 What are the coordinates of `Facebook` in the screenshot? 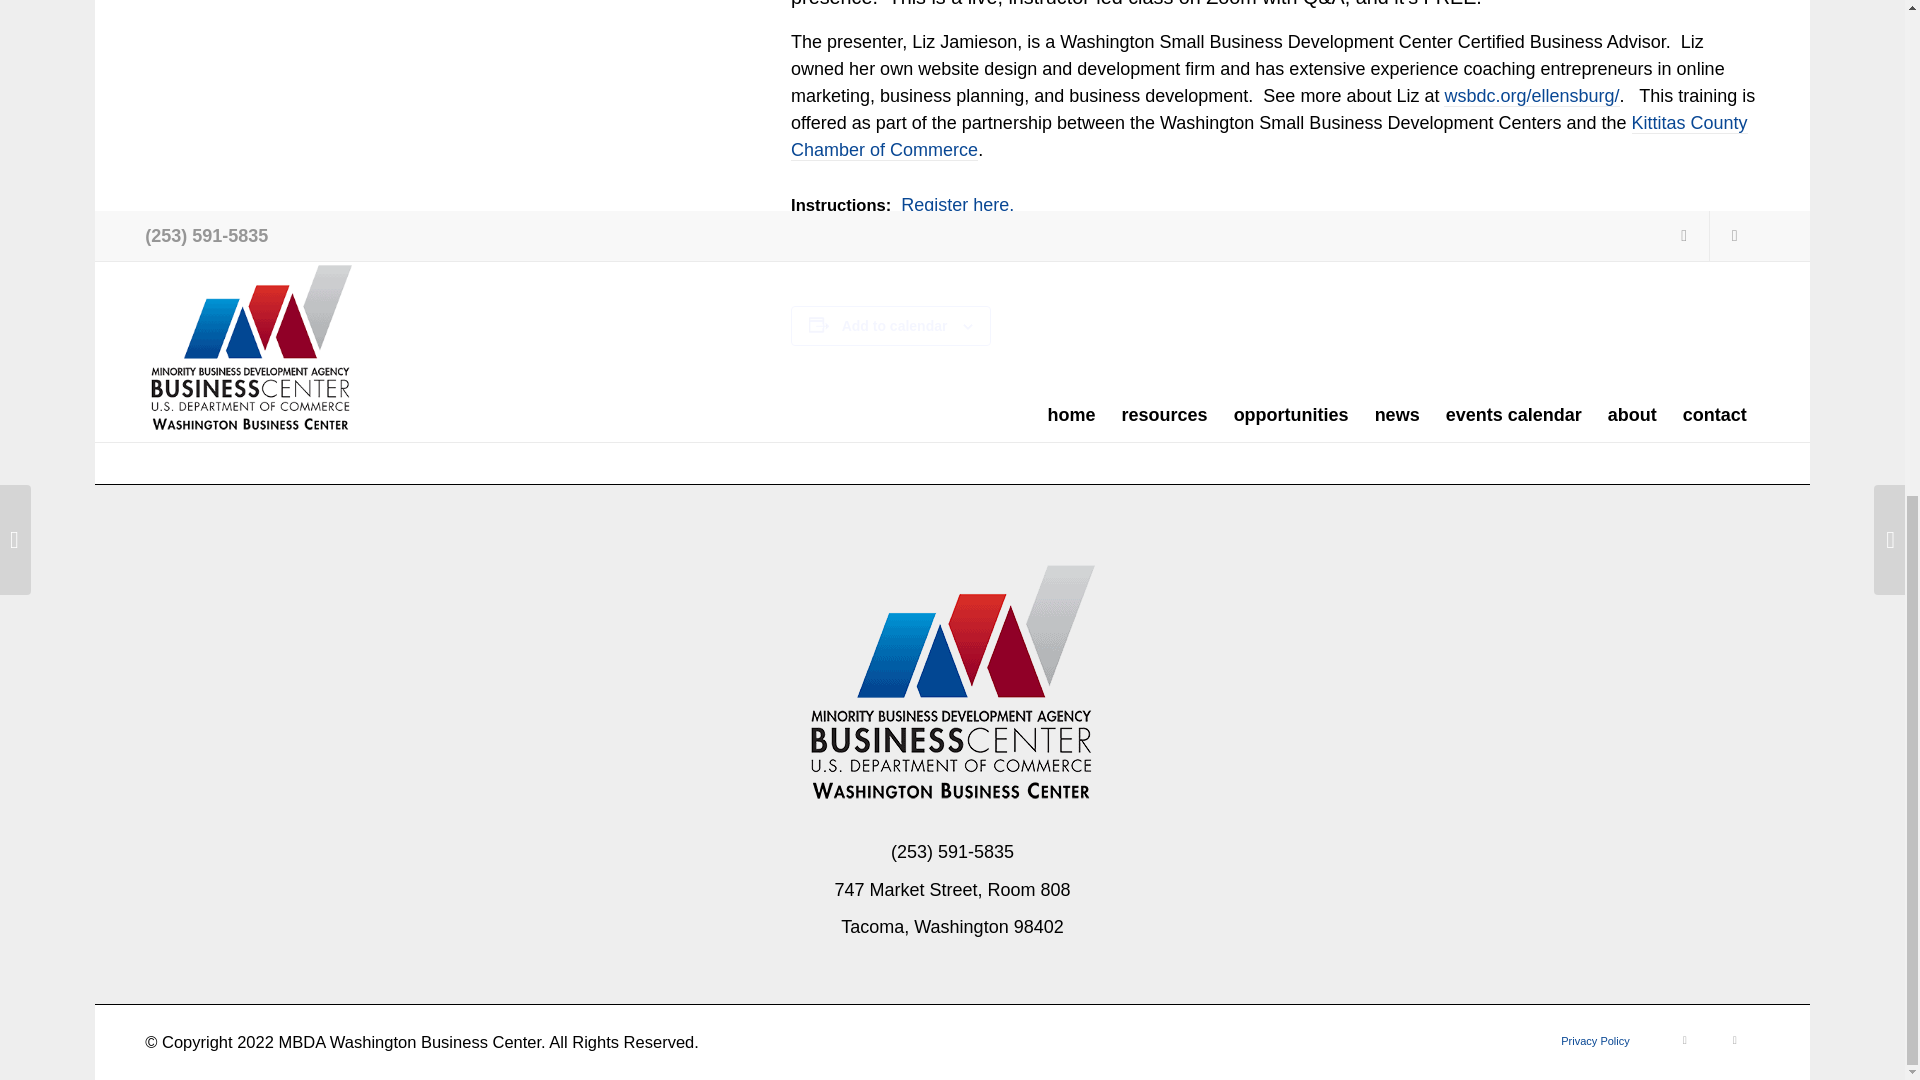 It's located at (1685, 1040).